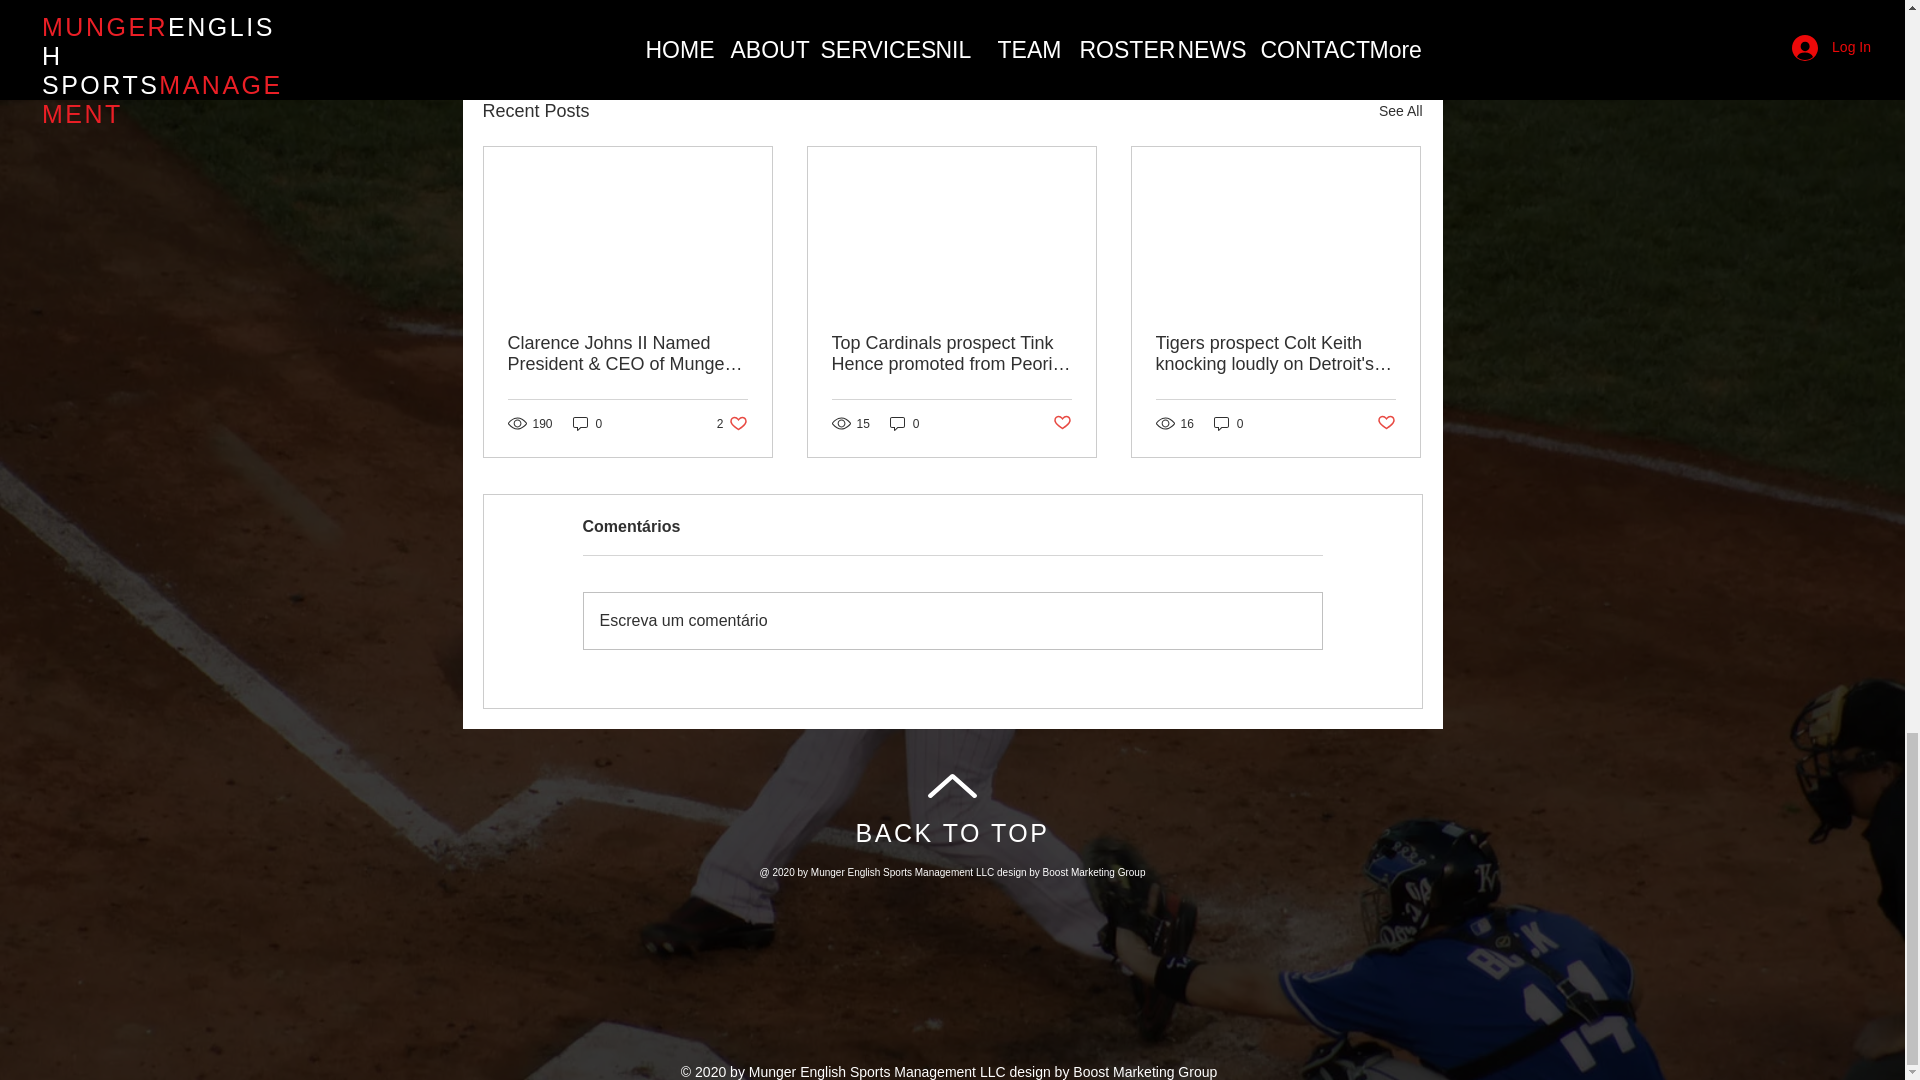 This screenshot has height=1080, width=1920. I want to click on Post not marked as liked, so click(1386, 423).